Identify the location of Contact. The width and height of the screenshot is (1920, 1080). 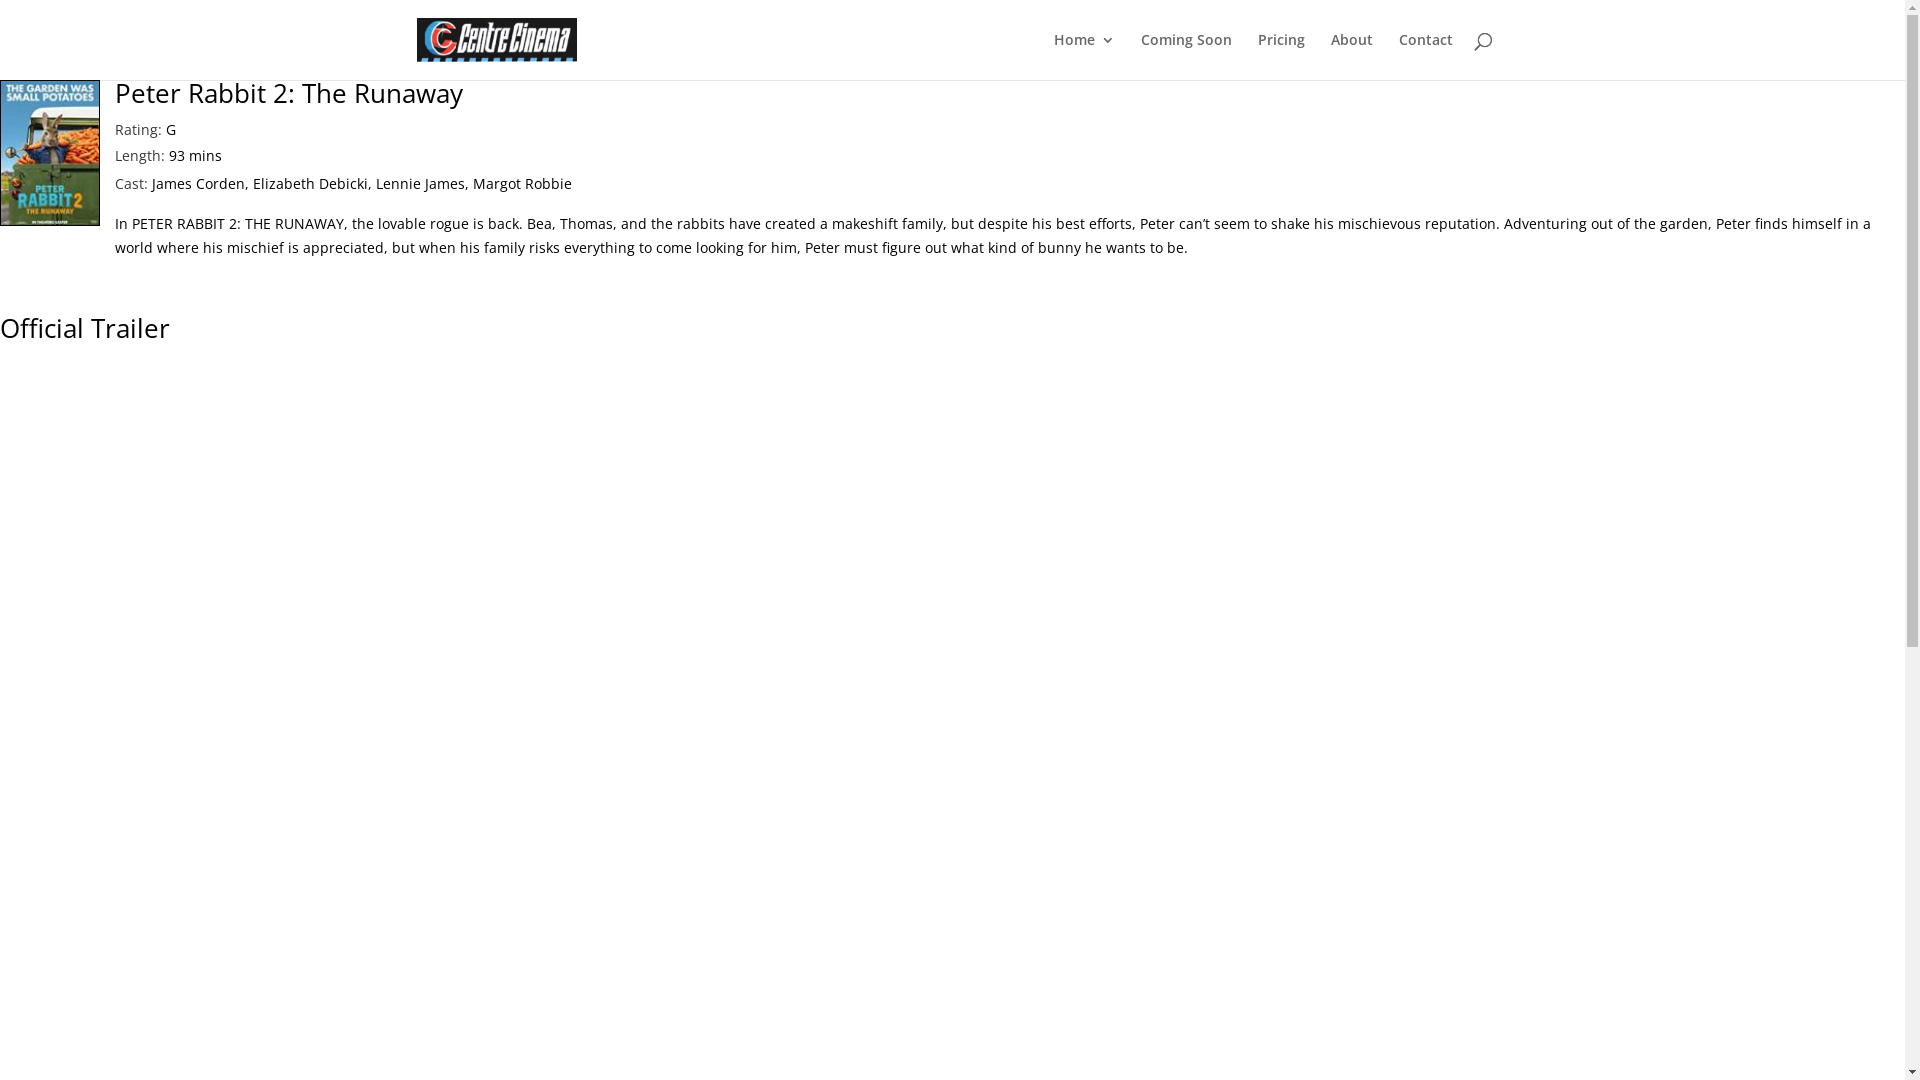
(1425, 56).